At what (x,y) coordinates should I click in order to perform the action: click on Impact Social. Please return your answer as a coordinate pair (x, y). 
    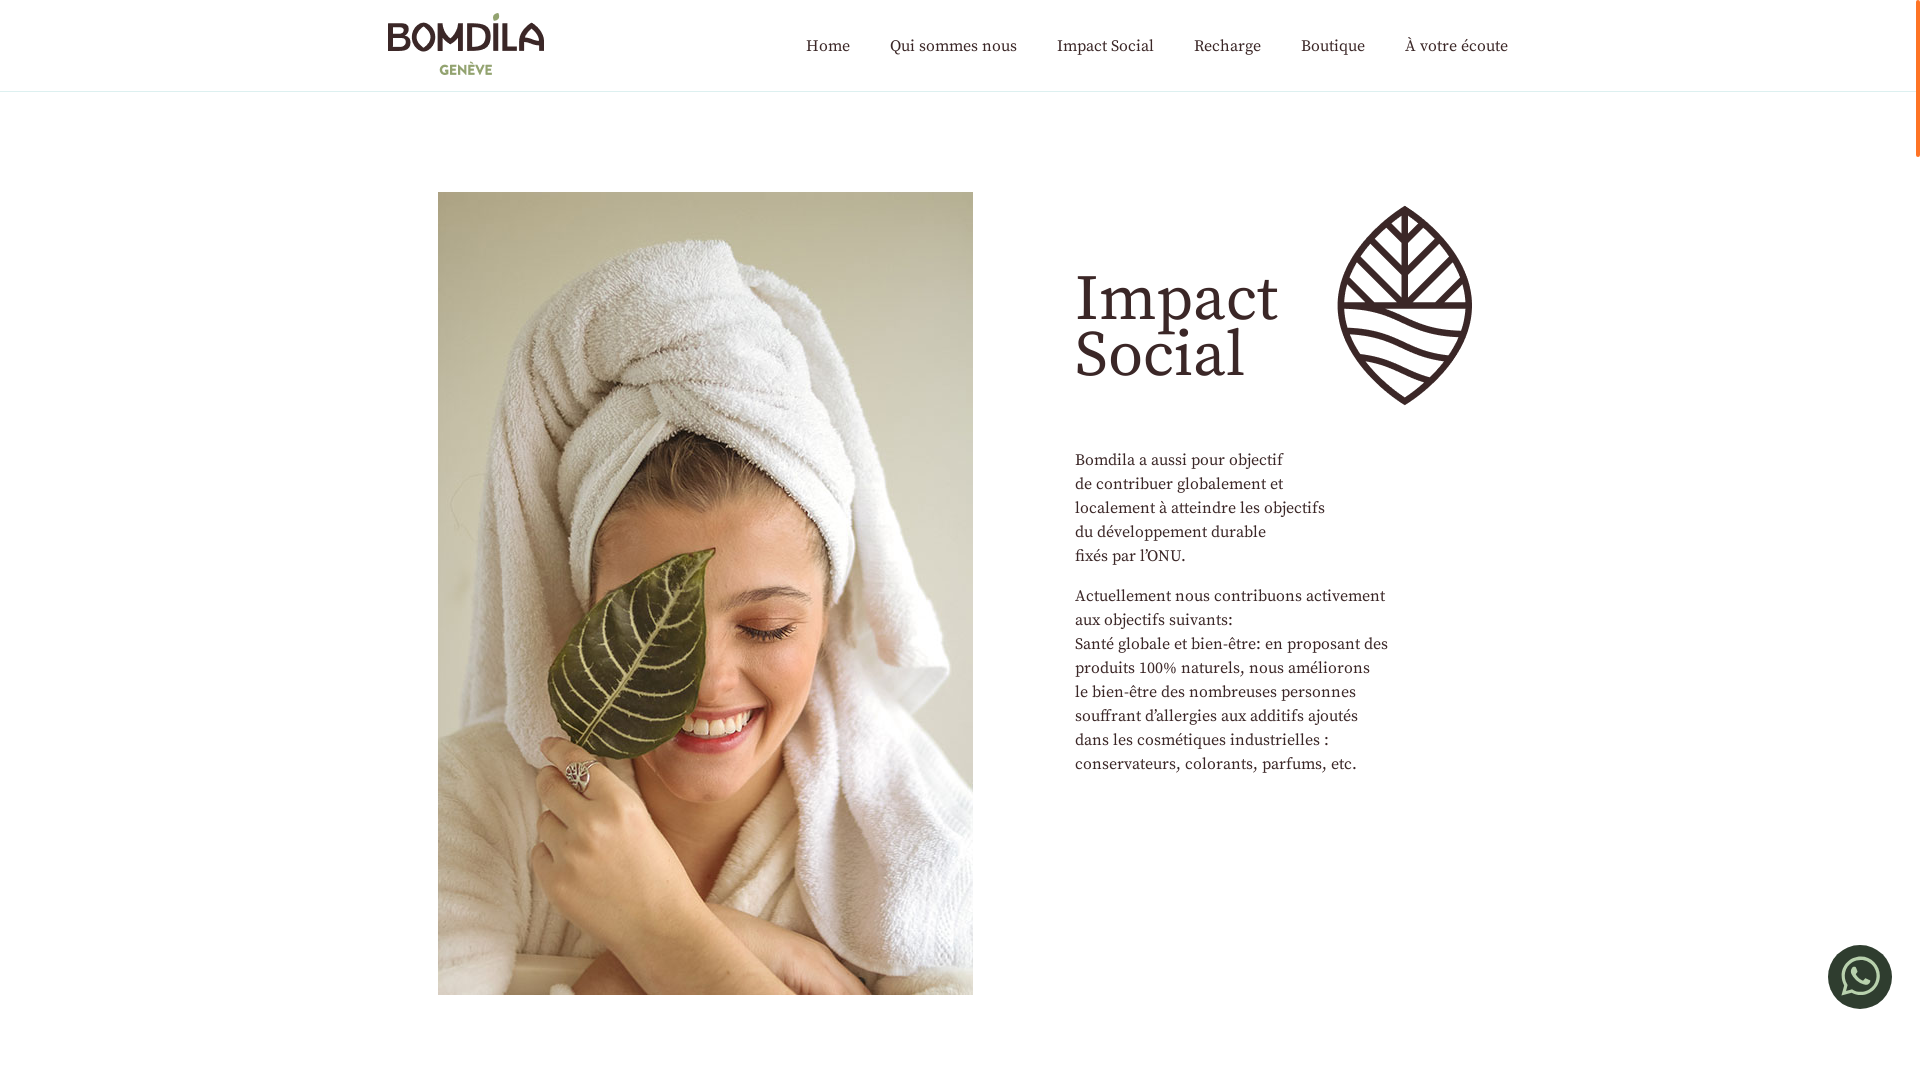
    Looking at the image, I should click on (1106, 46).